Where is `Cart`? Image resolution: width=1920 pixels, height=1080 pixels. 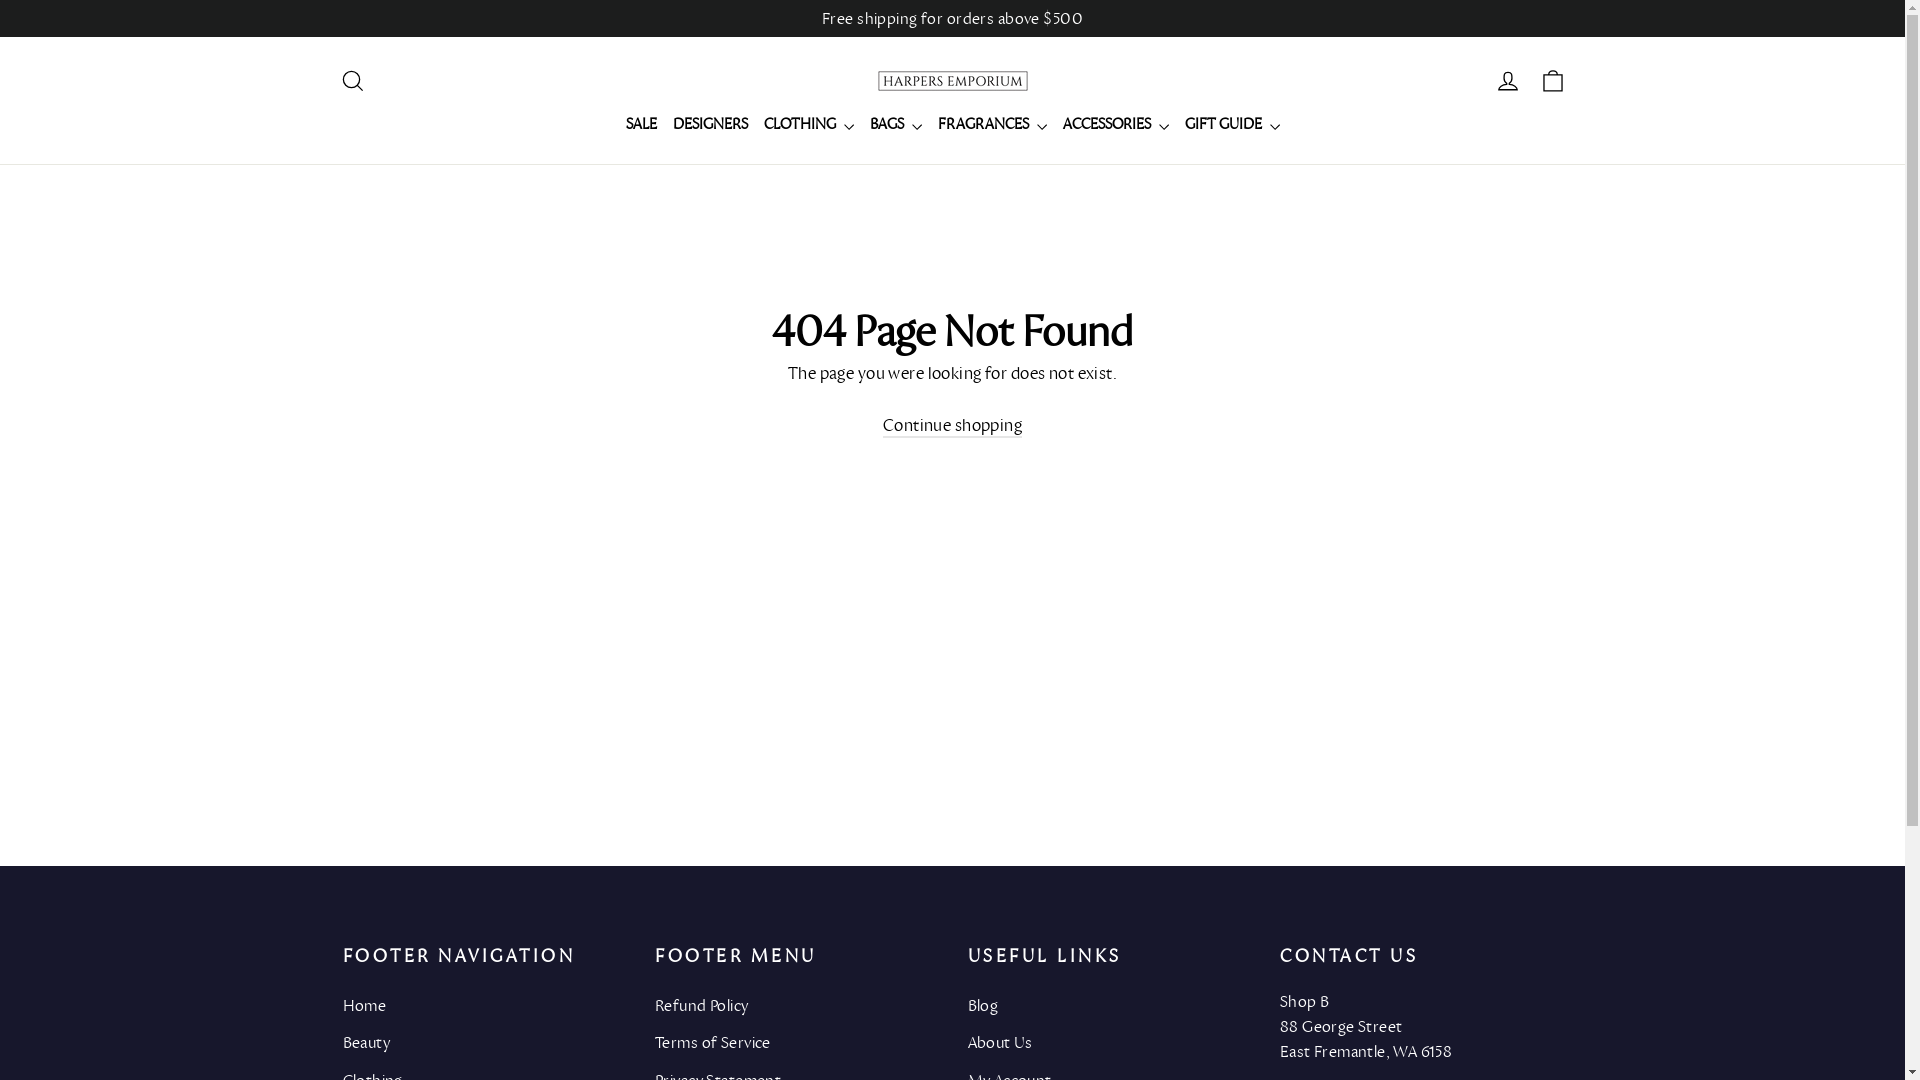 Cart is located at coordinates (1552, 81).